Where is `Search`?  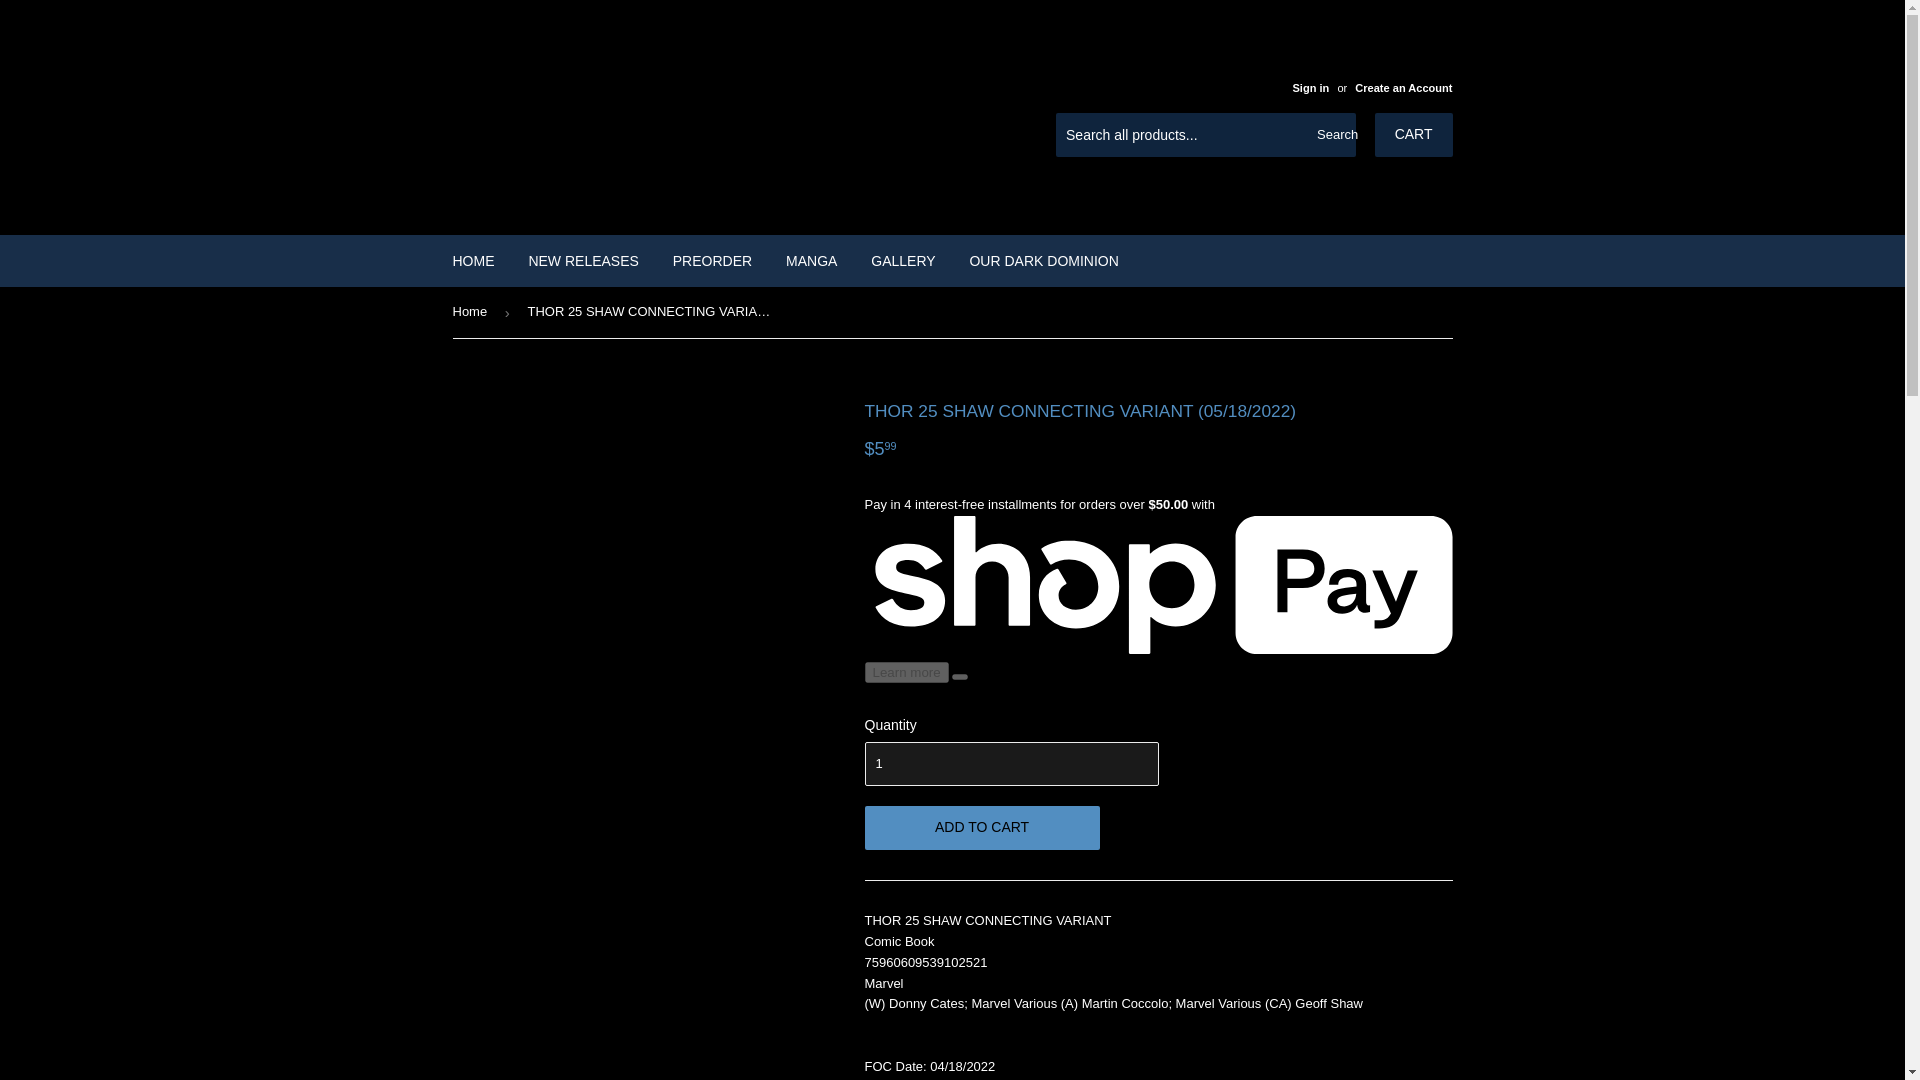
Search is located at coordinates (1333, 135).